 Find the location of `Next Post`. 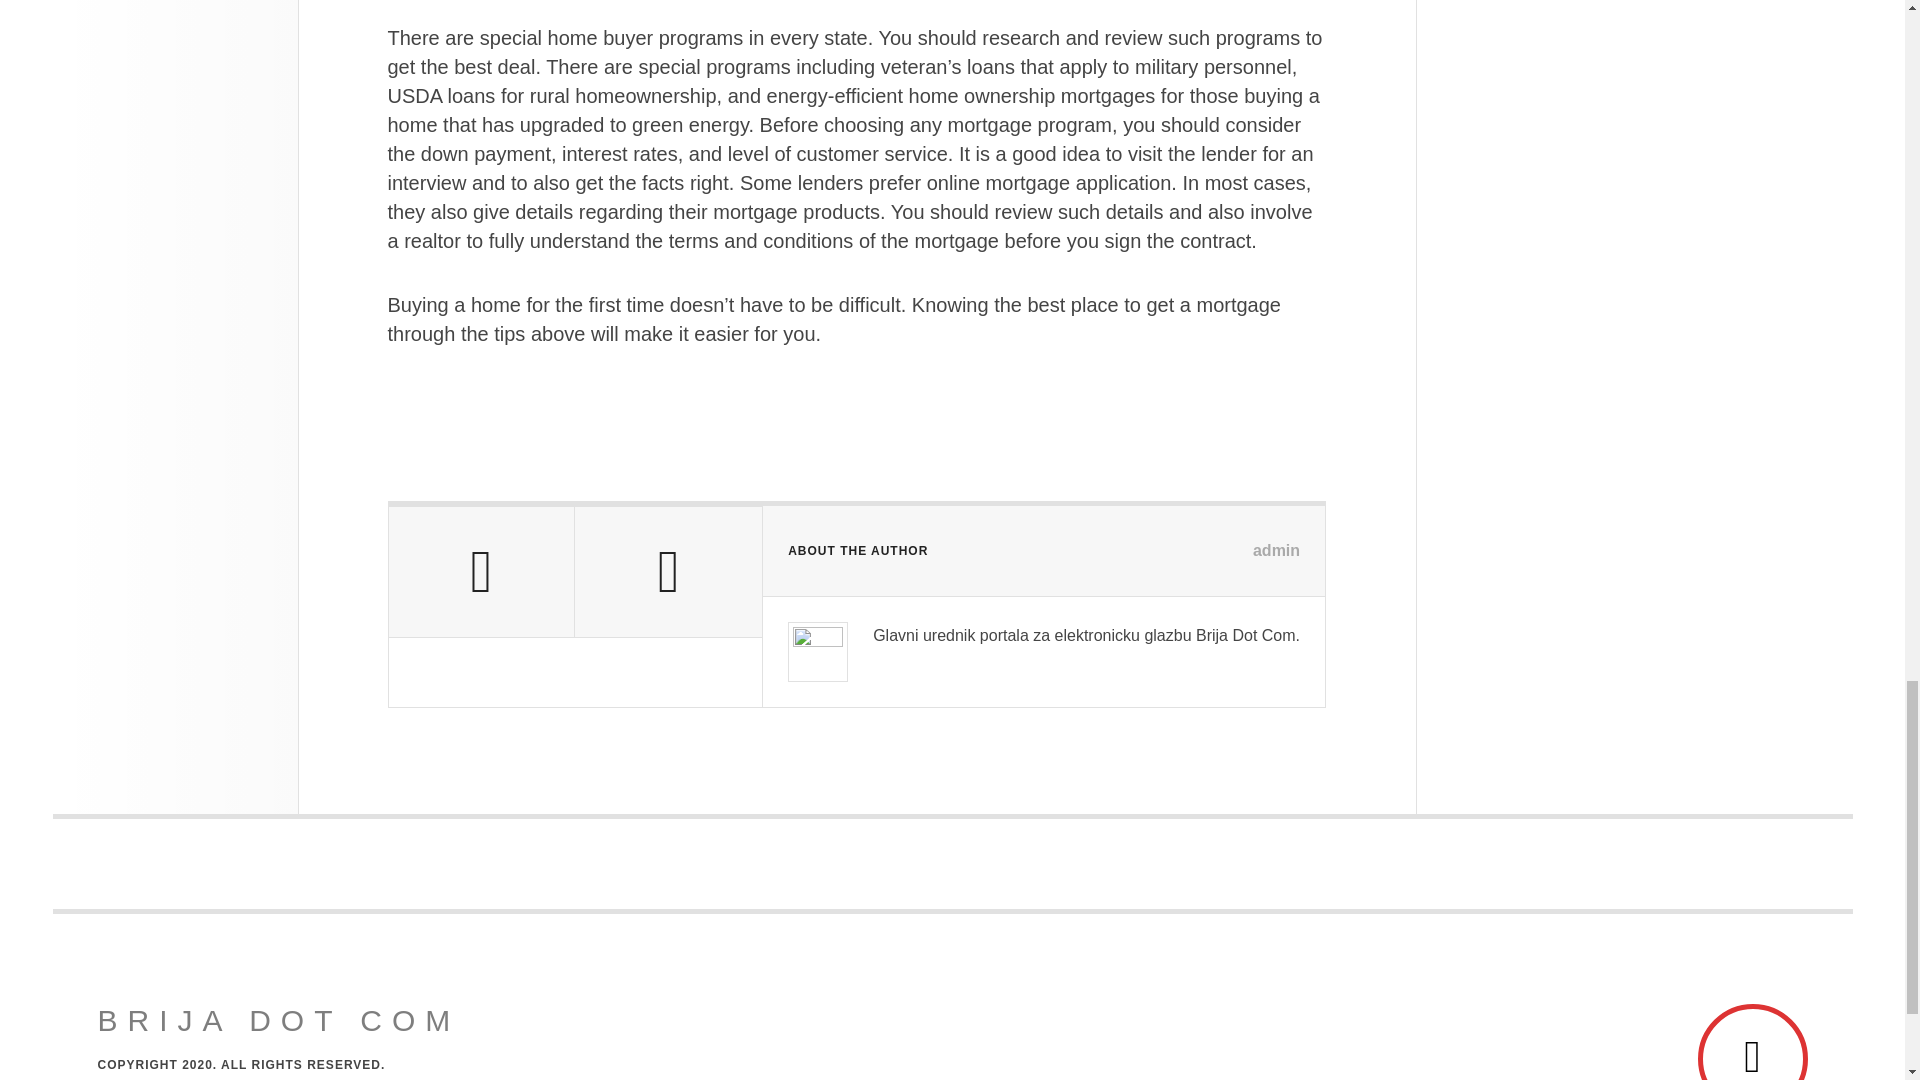

Next Post is located at coordinates (668, 572).